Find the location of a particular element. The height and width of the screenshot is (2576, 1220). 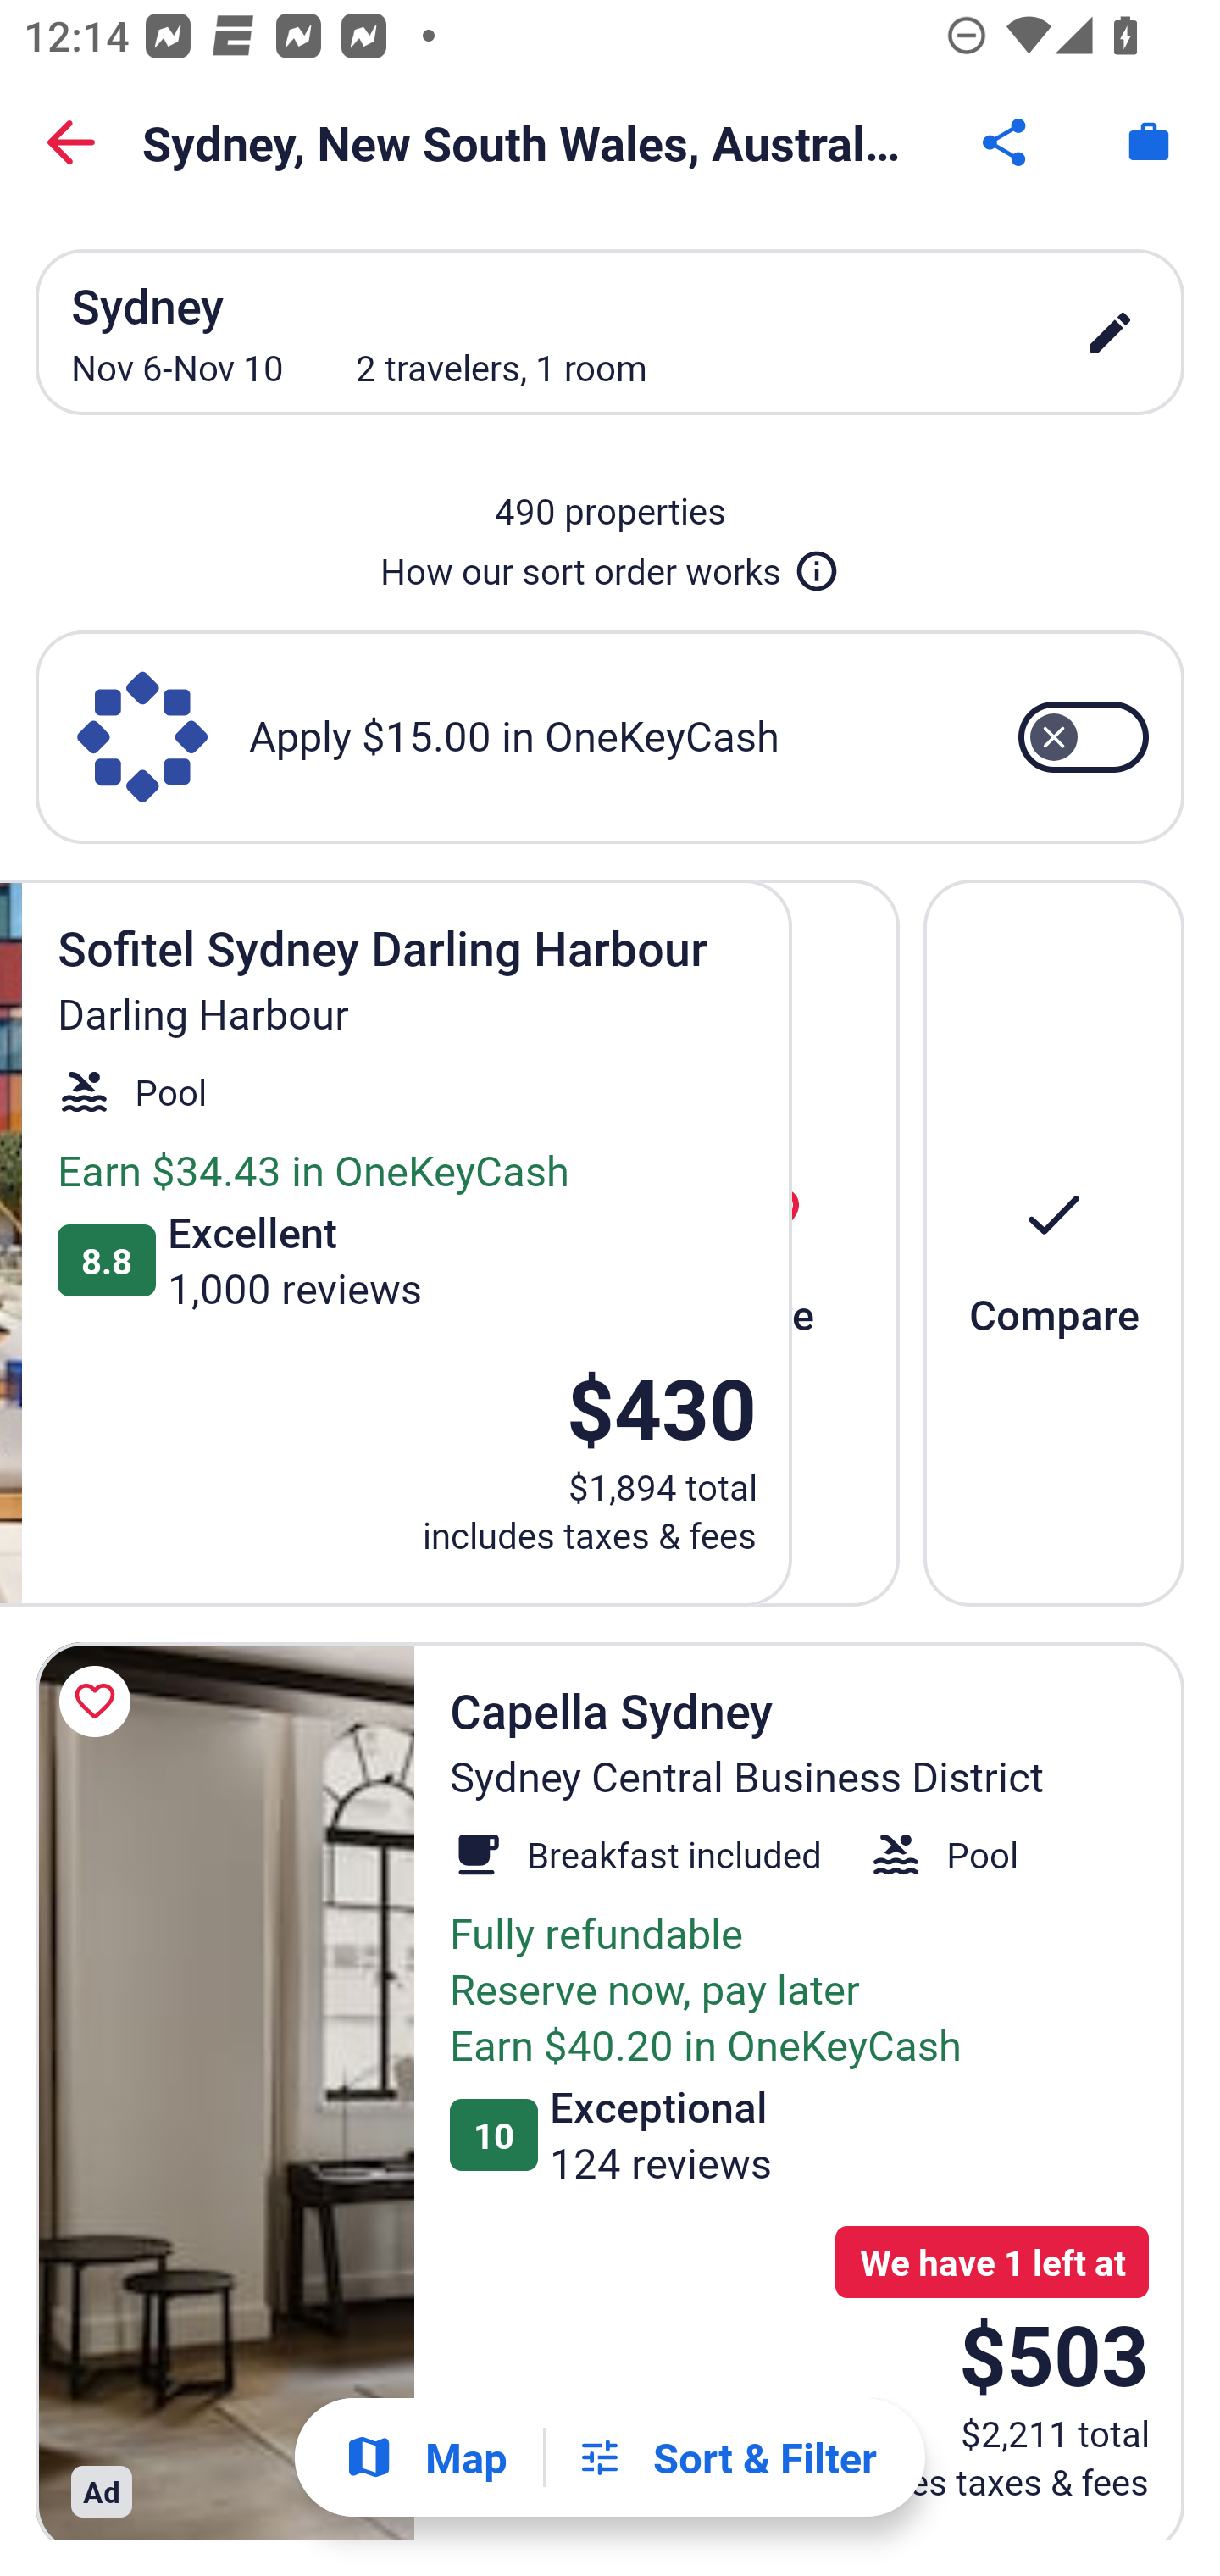

Sydney Nov 6-Nov 10 2 travelers, 1 room edit is located at coordinates (610, 332).